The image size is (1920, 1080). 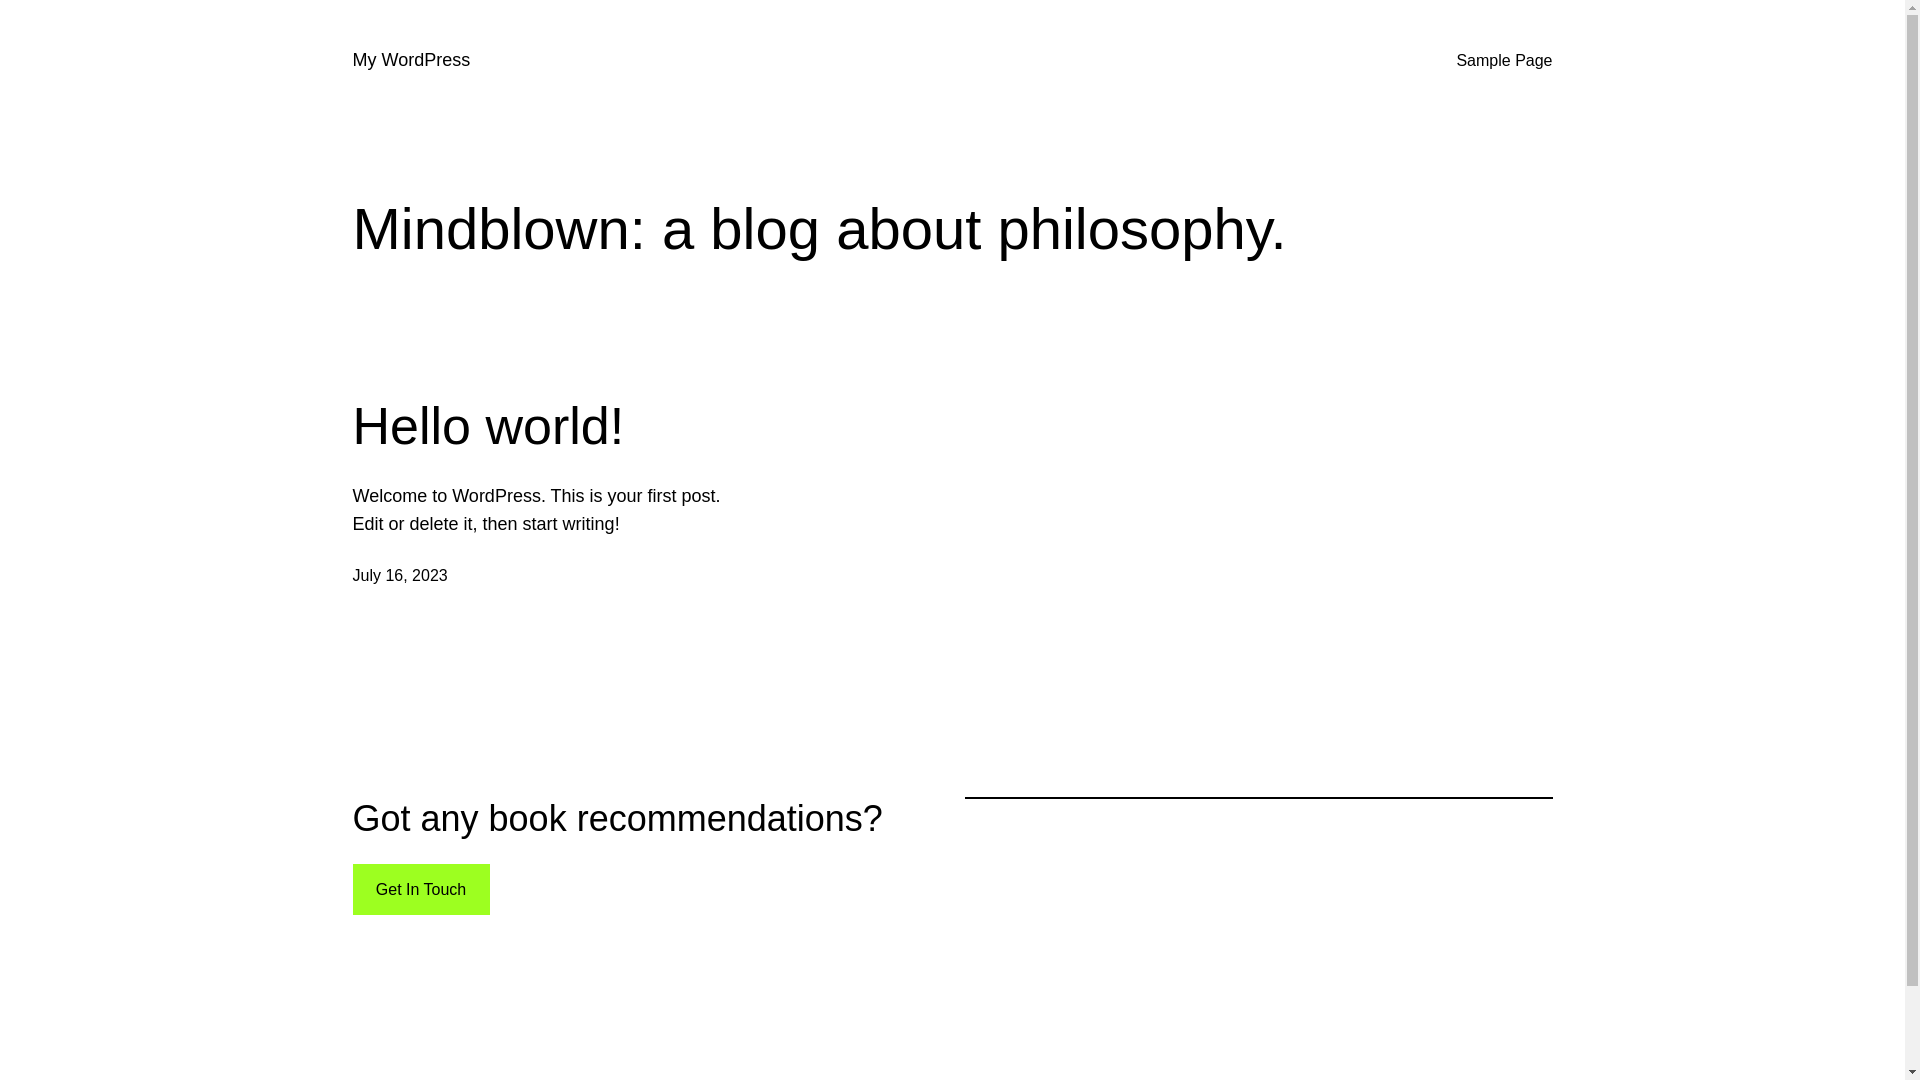 What do you see at coordinates (1504, 61) in the screenshot?
I see `Sample Page` at bounding box center [1504, 61].